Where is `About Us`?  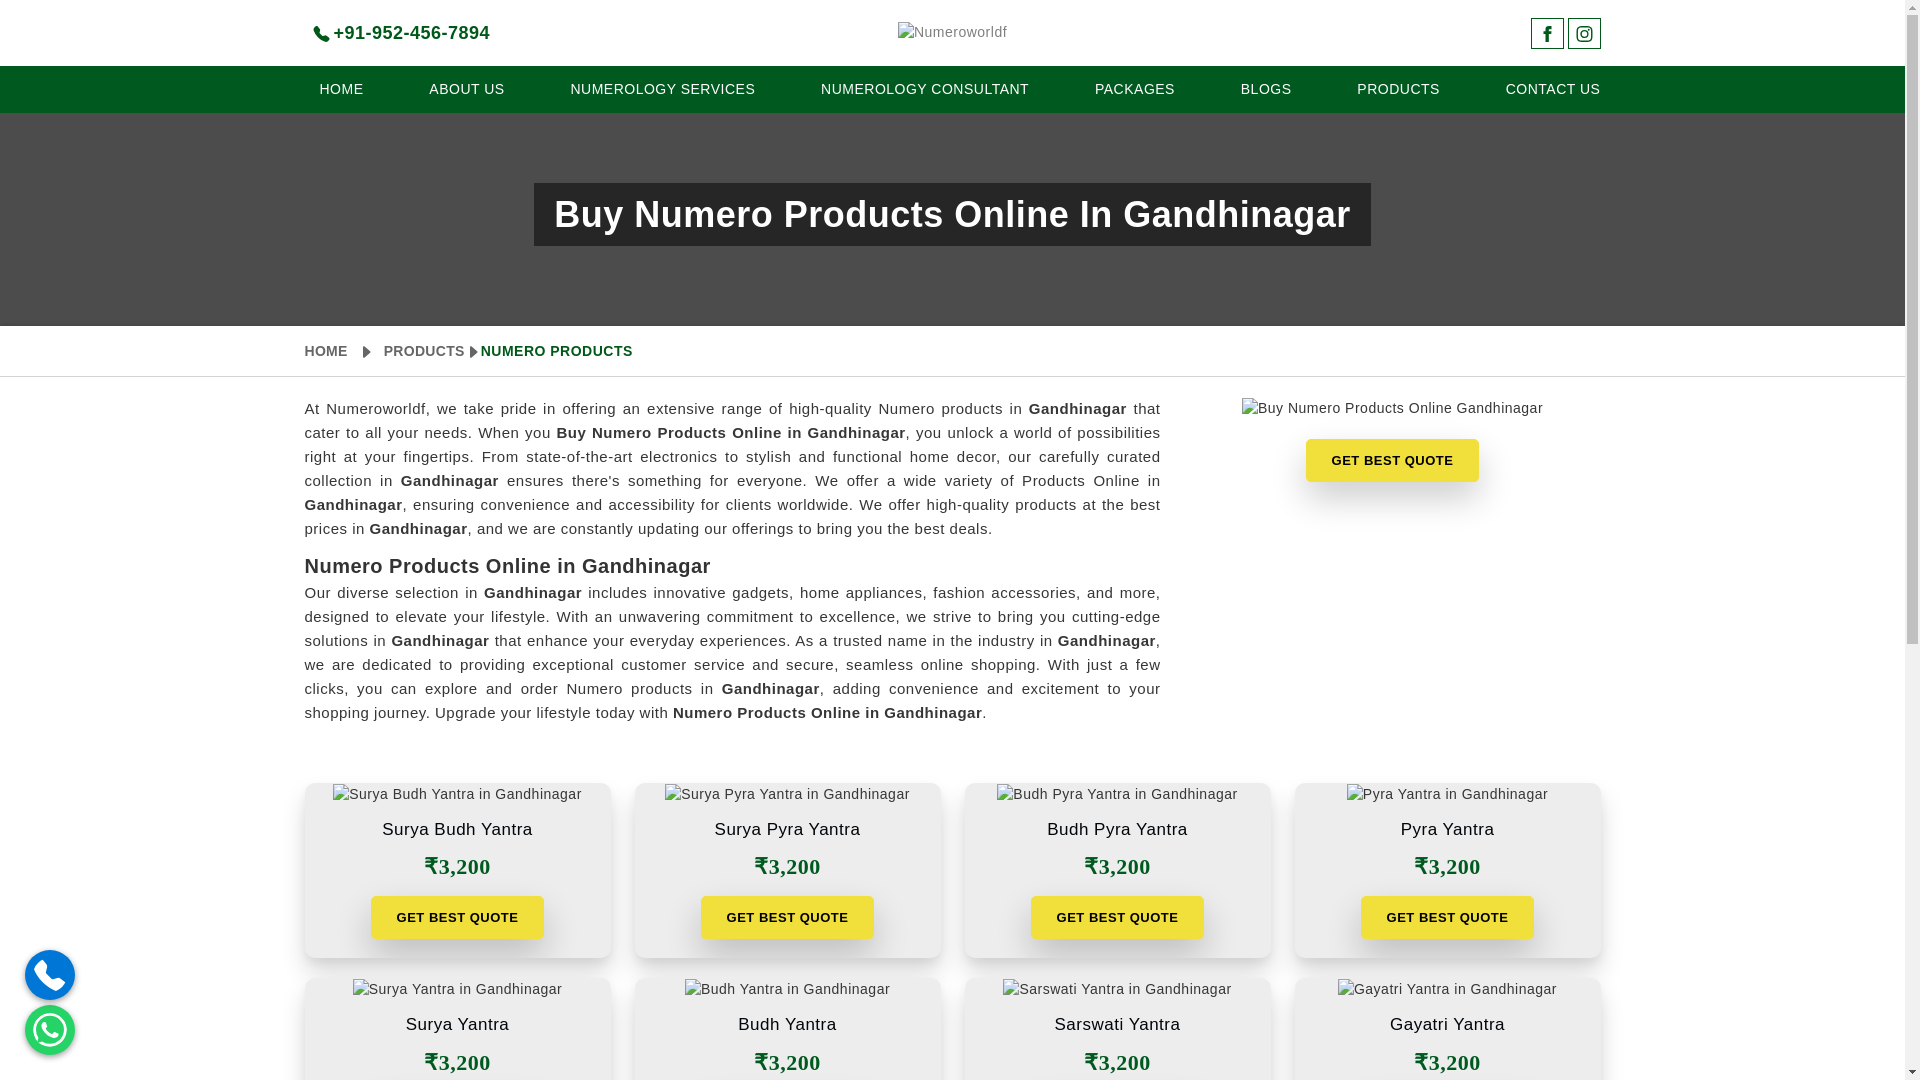
About Us is located at coordinates (466, 89).